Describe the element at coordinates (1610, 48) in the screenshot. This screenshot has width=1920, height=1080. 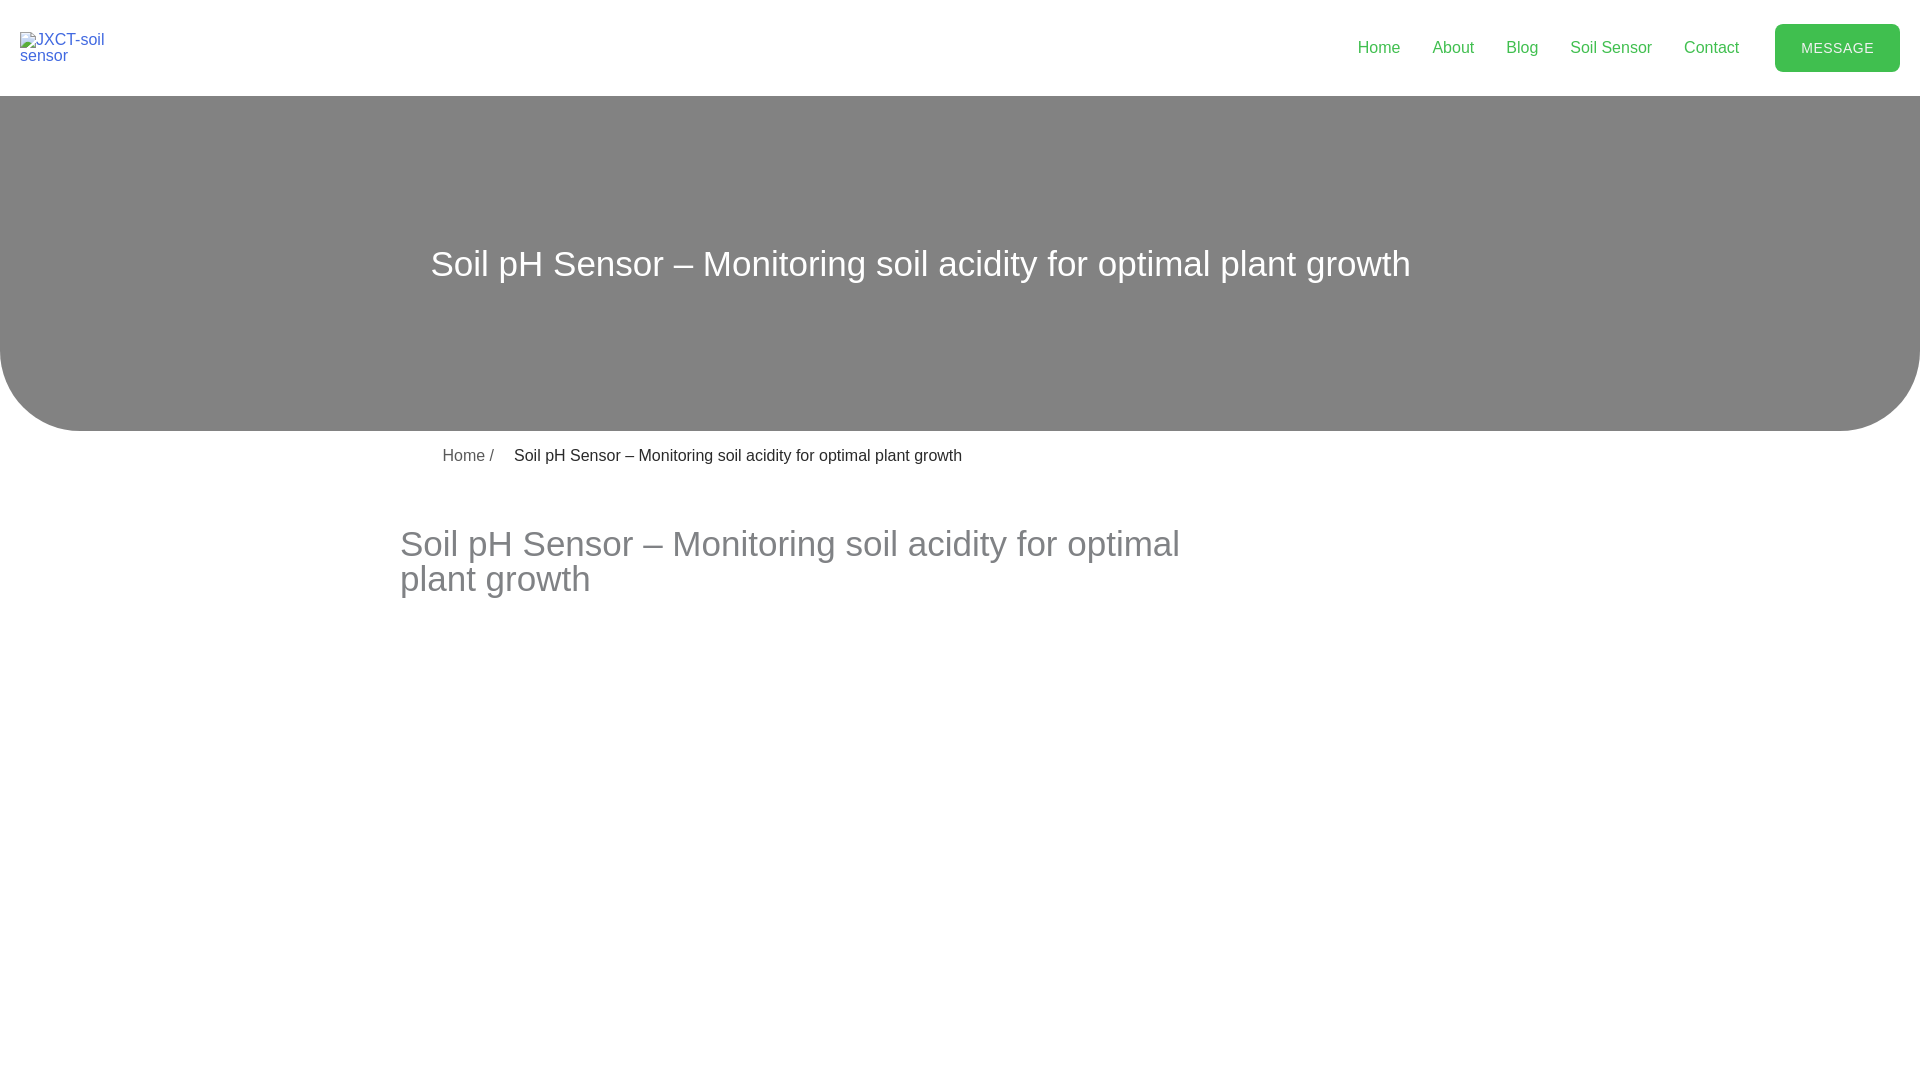
I see `Soil Sensor` at that location.